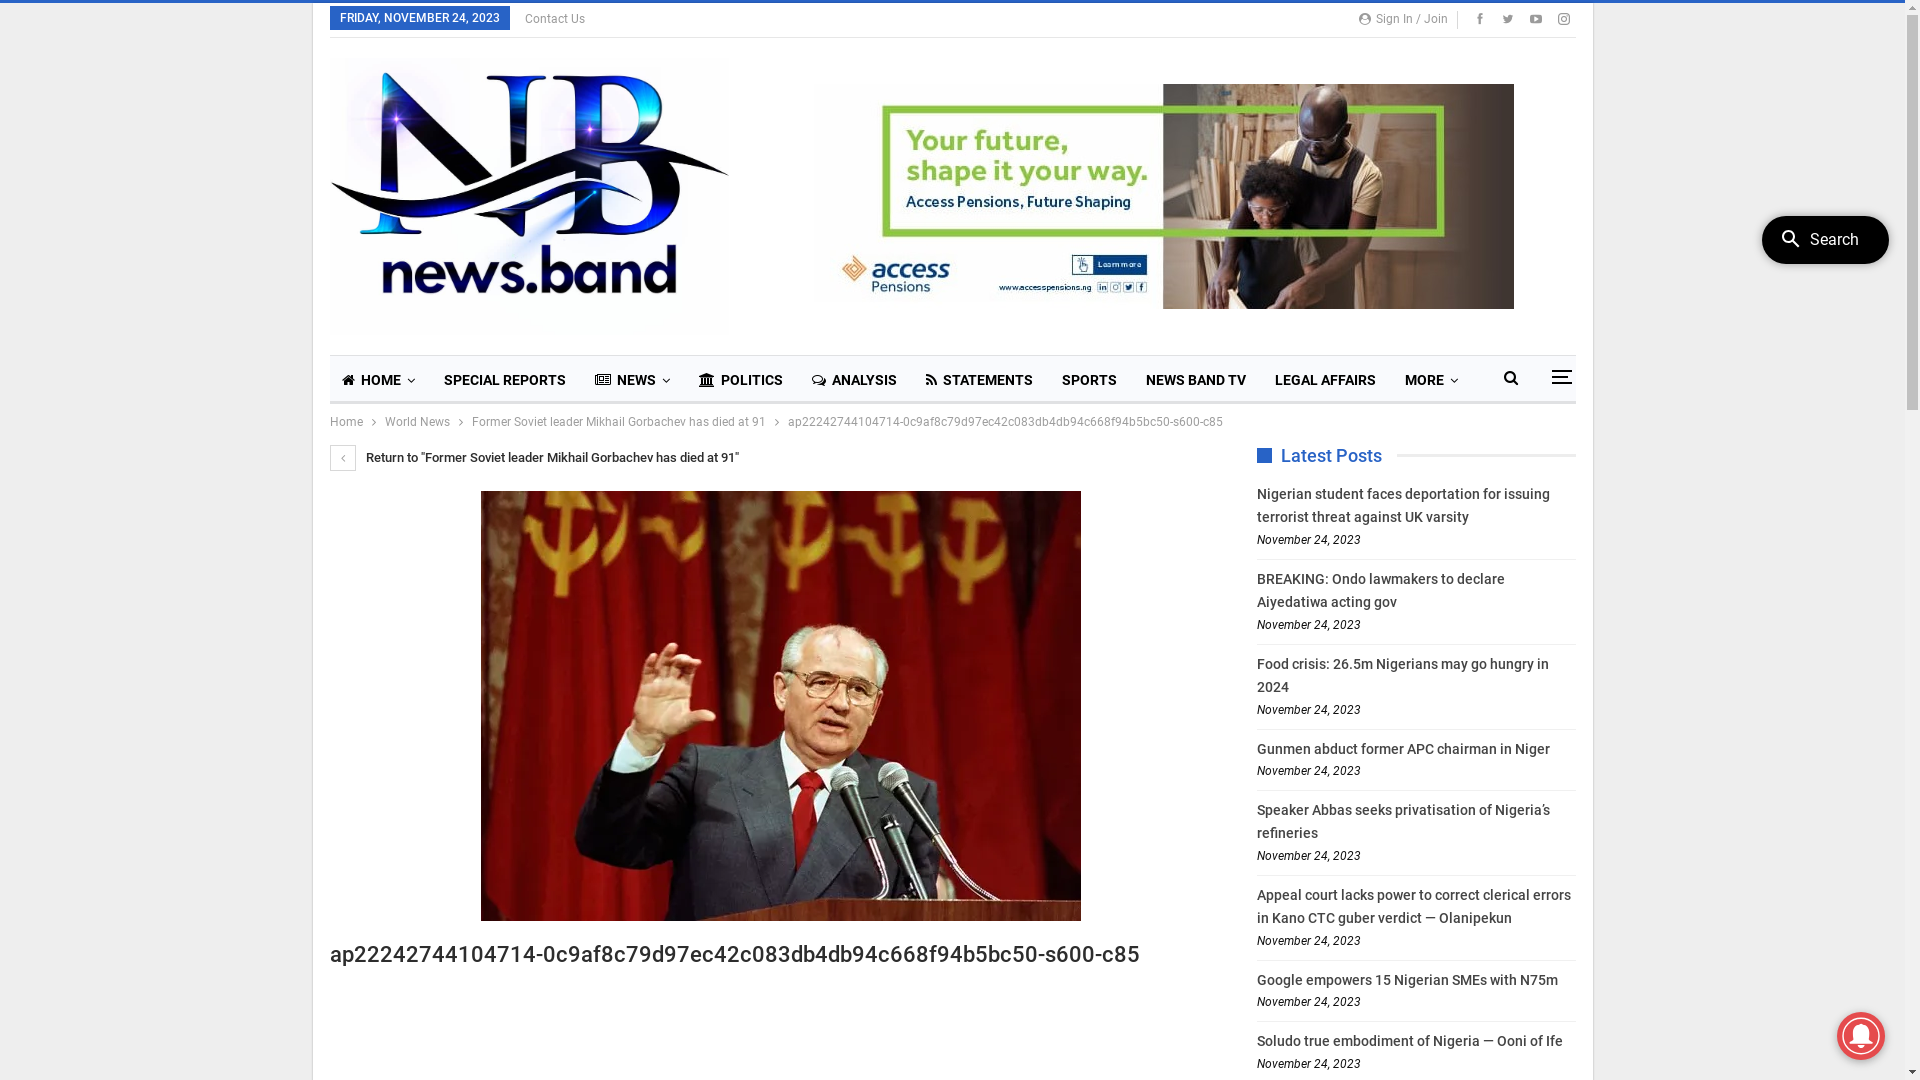 The width and height of the screenshot is (1920, 1080). Describe the element at coordinates (1196, 380) in the screenshot. I see `NEWS BAND TV` at that location.